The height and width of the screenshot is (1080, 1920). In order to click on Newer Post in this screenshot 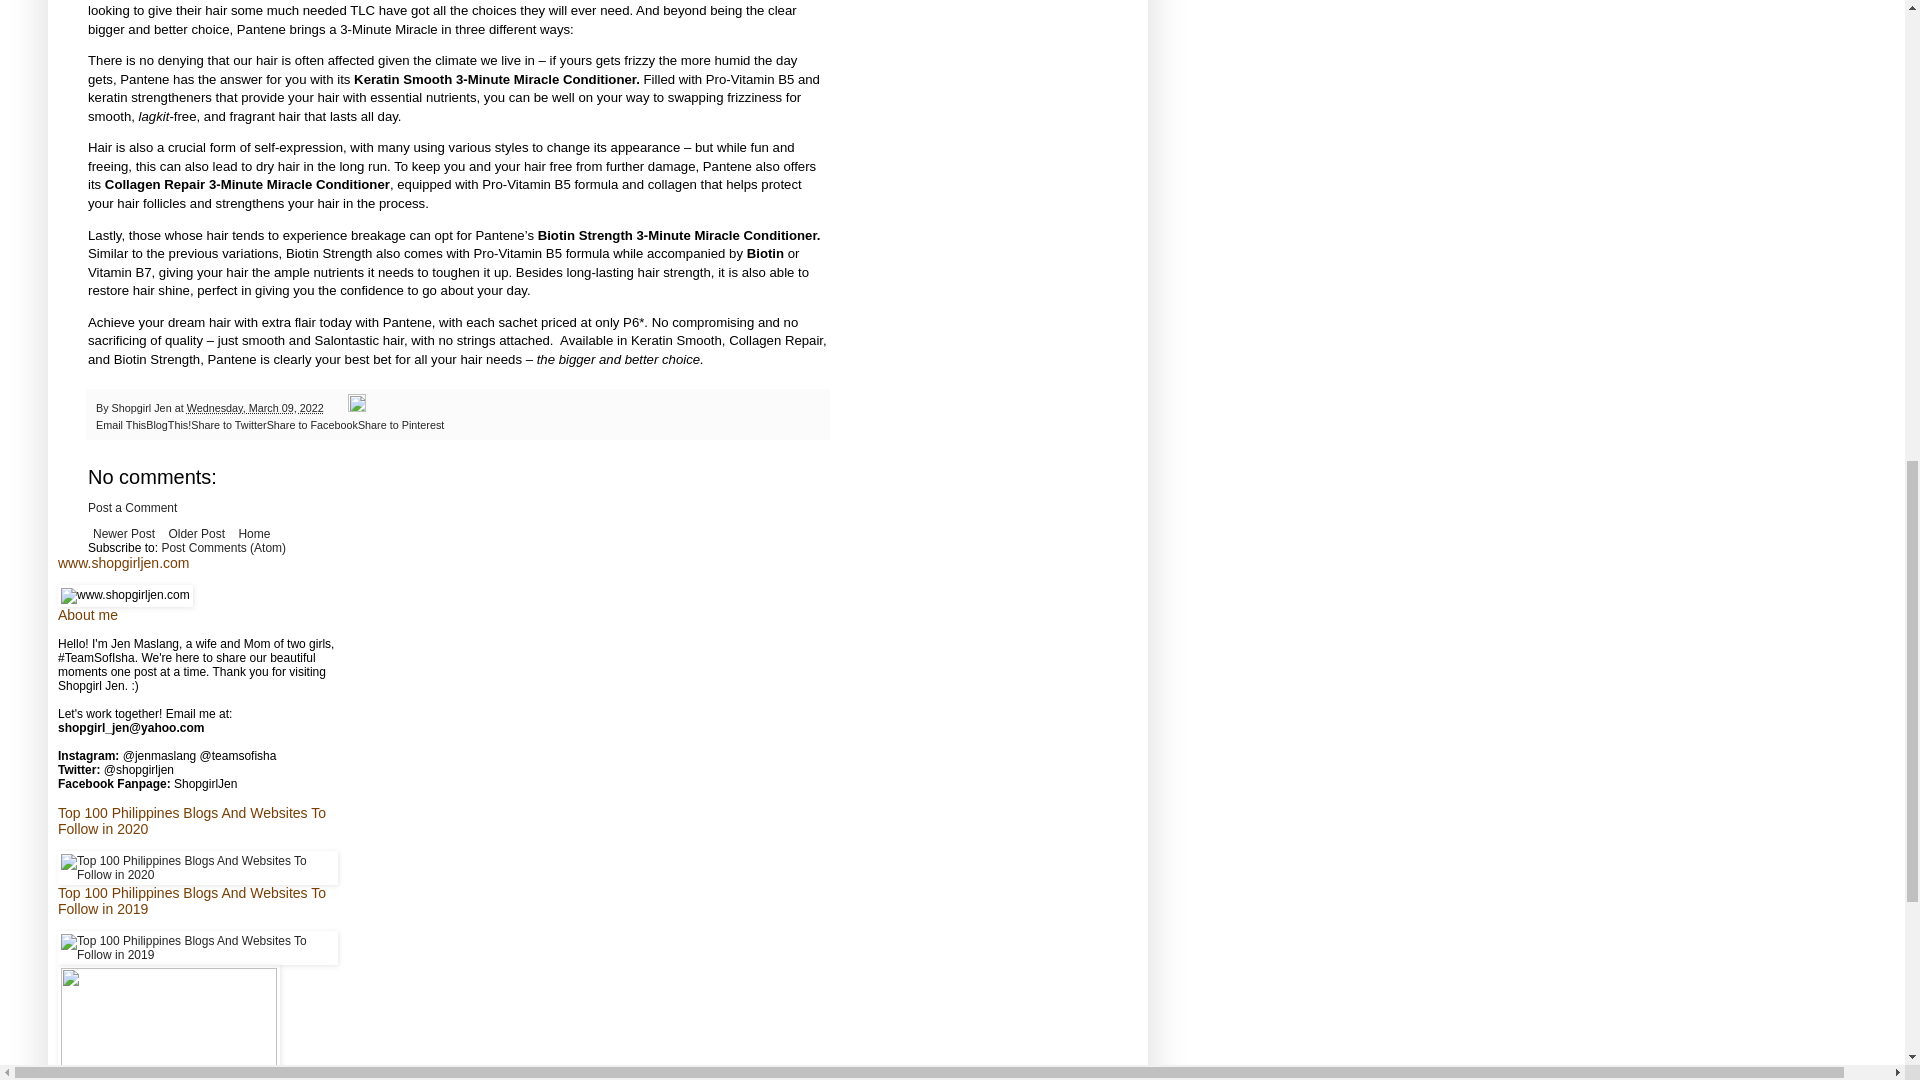, I will do `click(124, 534)`.